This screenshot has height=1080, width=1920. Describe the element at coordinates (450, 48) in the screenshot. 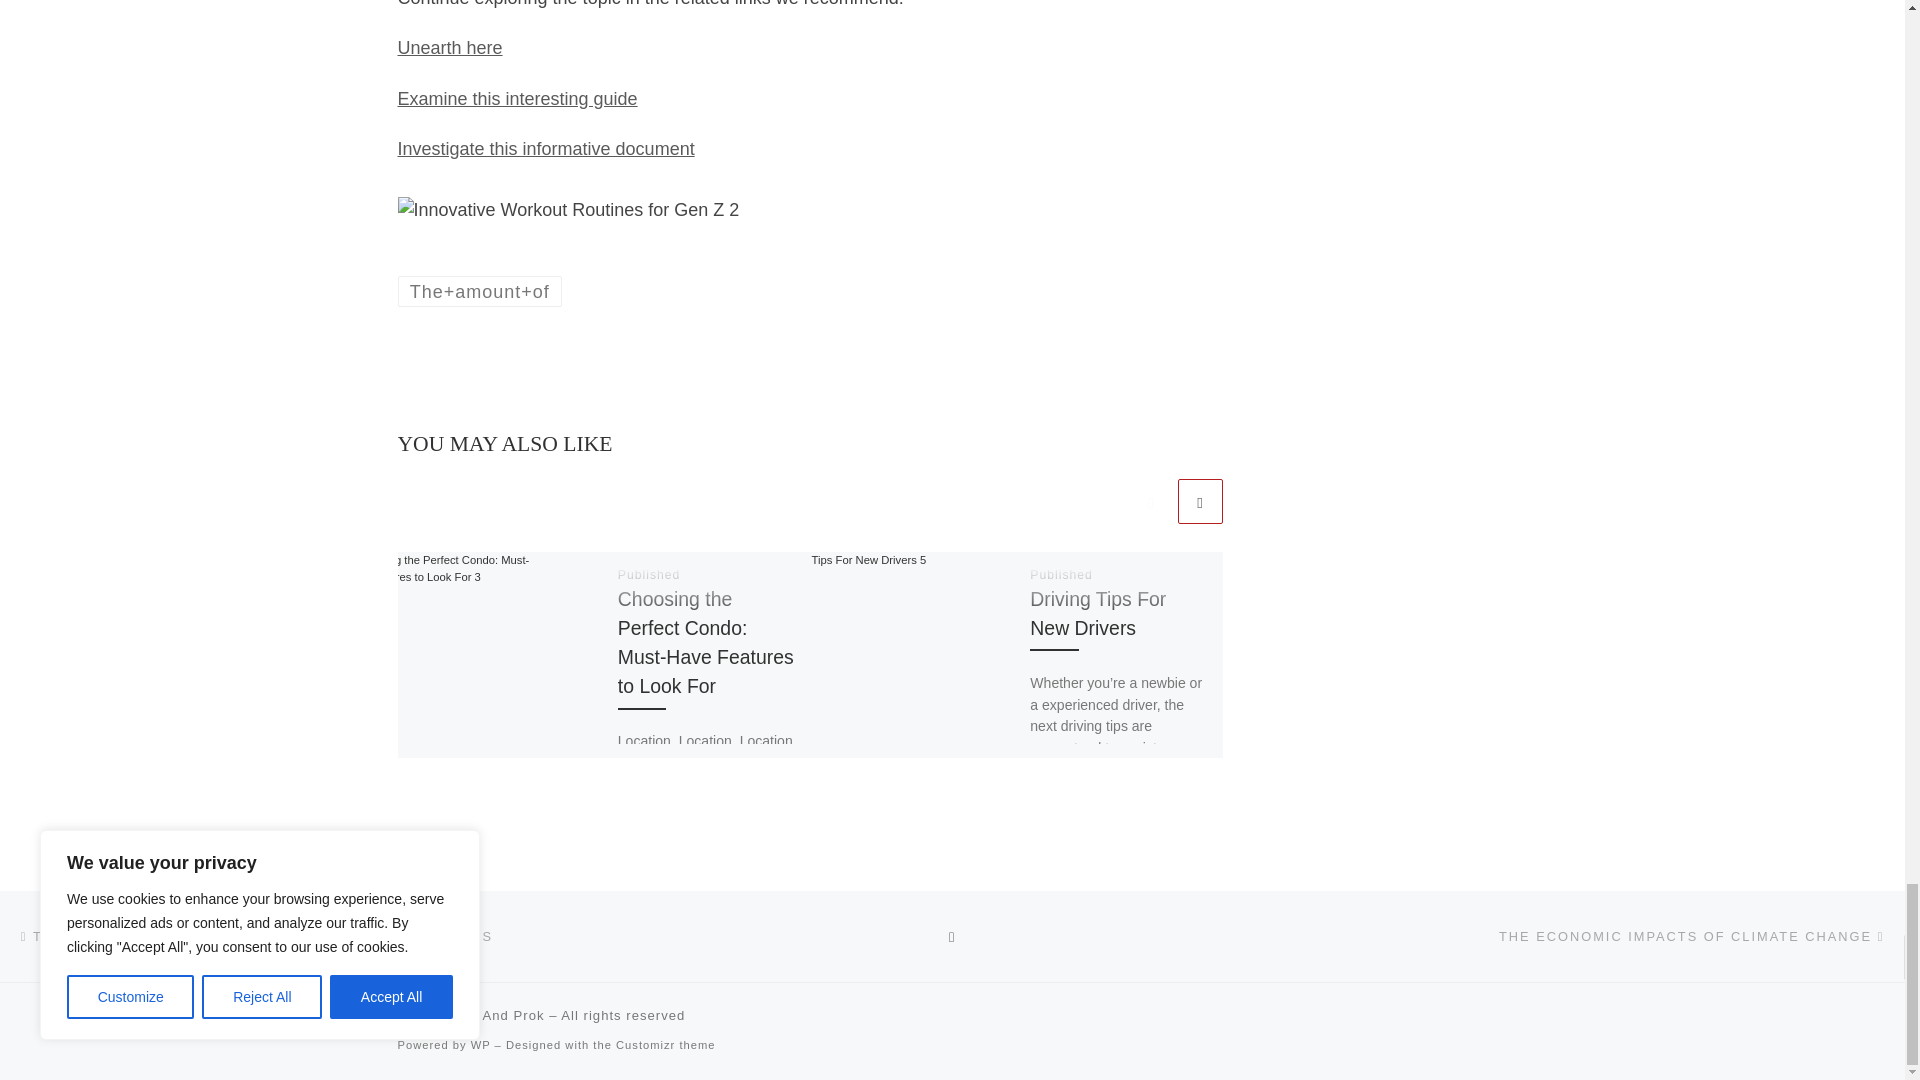

I see `Unearth here` at that location.